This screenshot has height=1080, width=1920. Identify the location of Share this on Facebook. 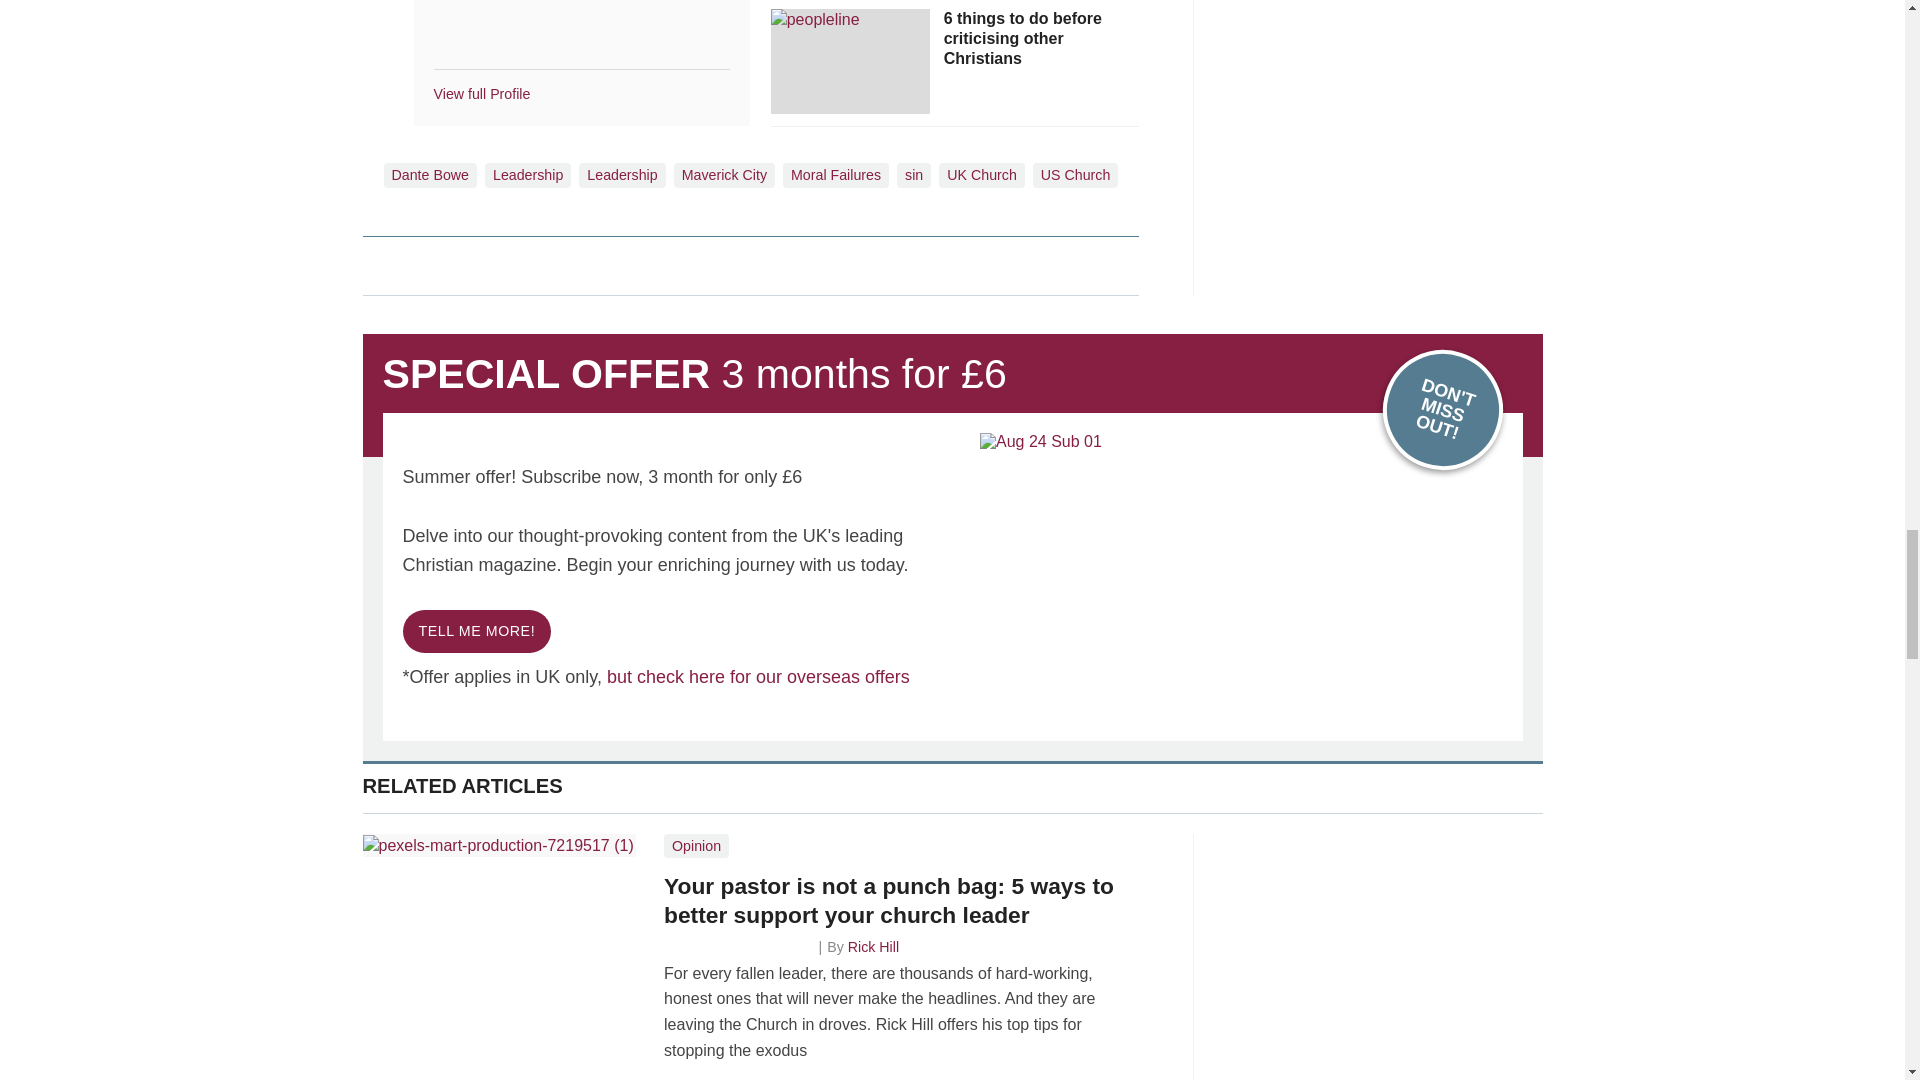
(380, 264).